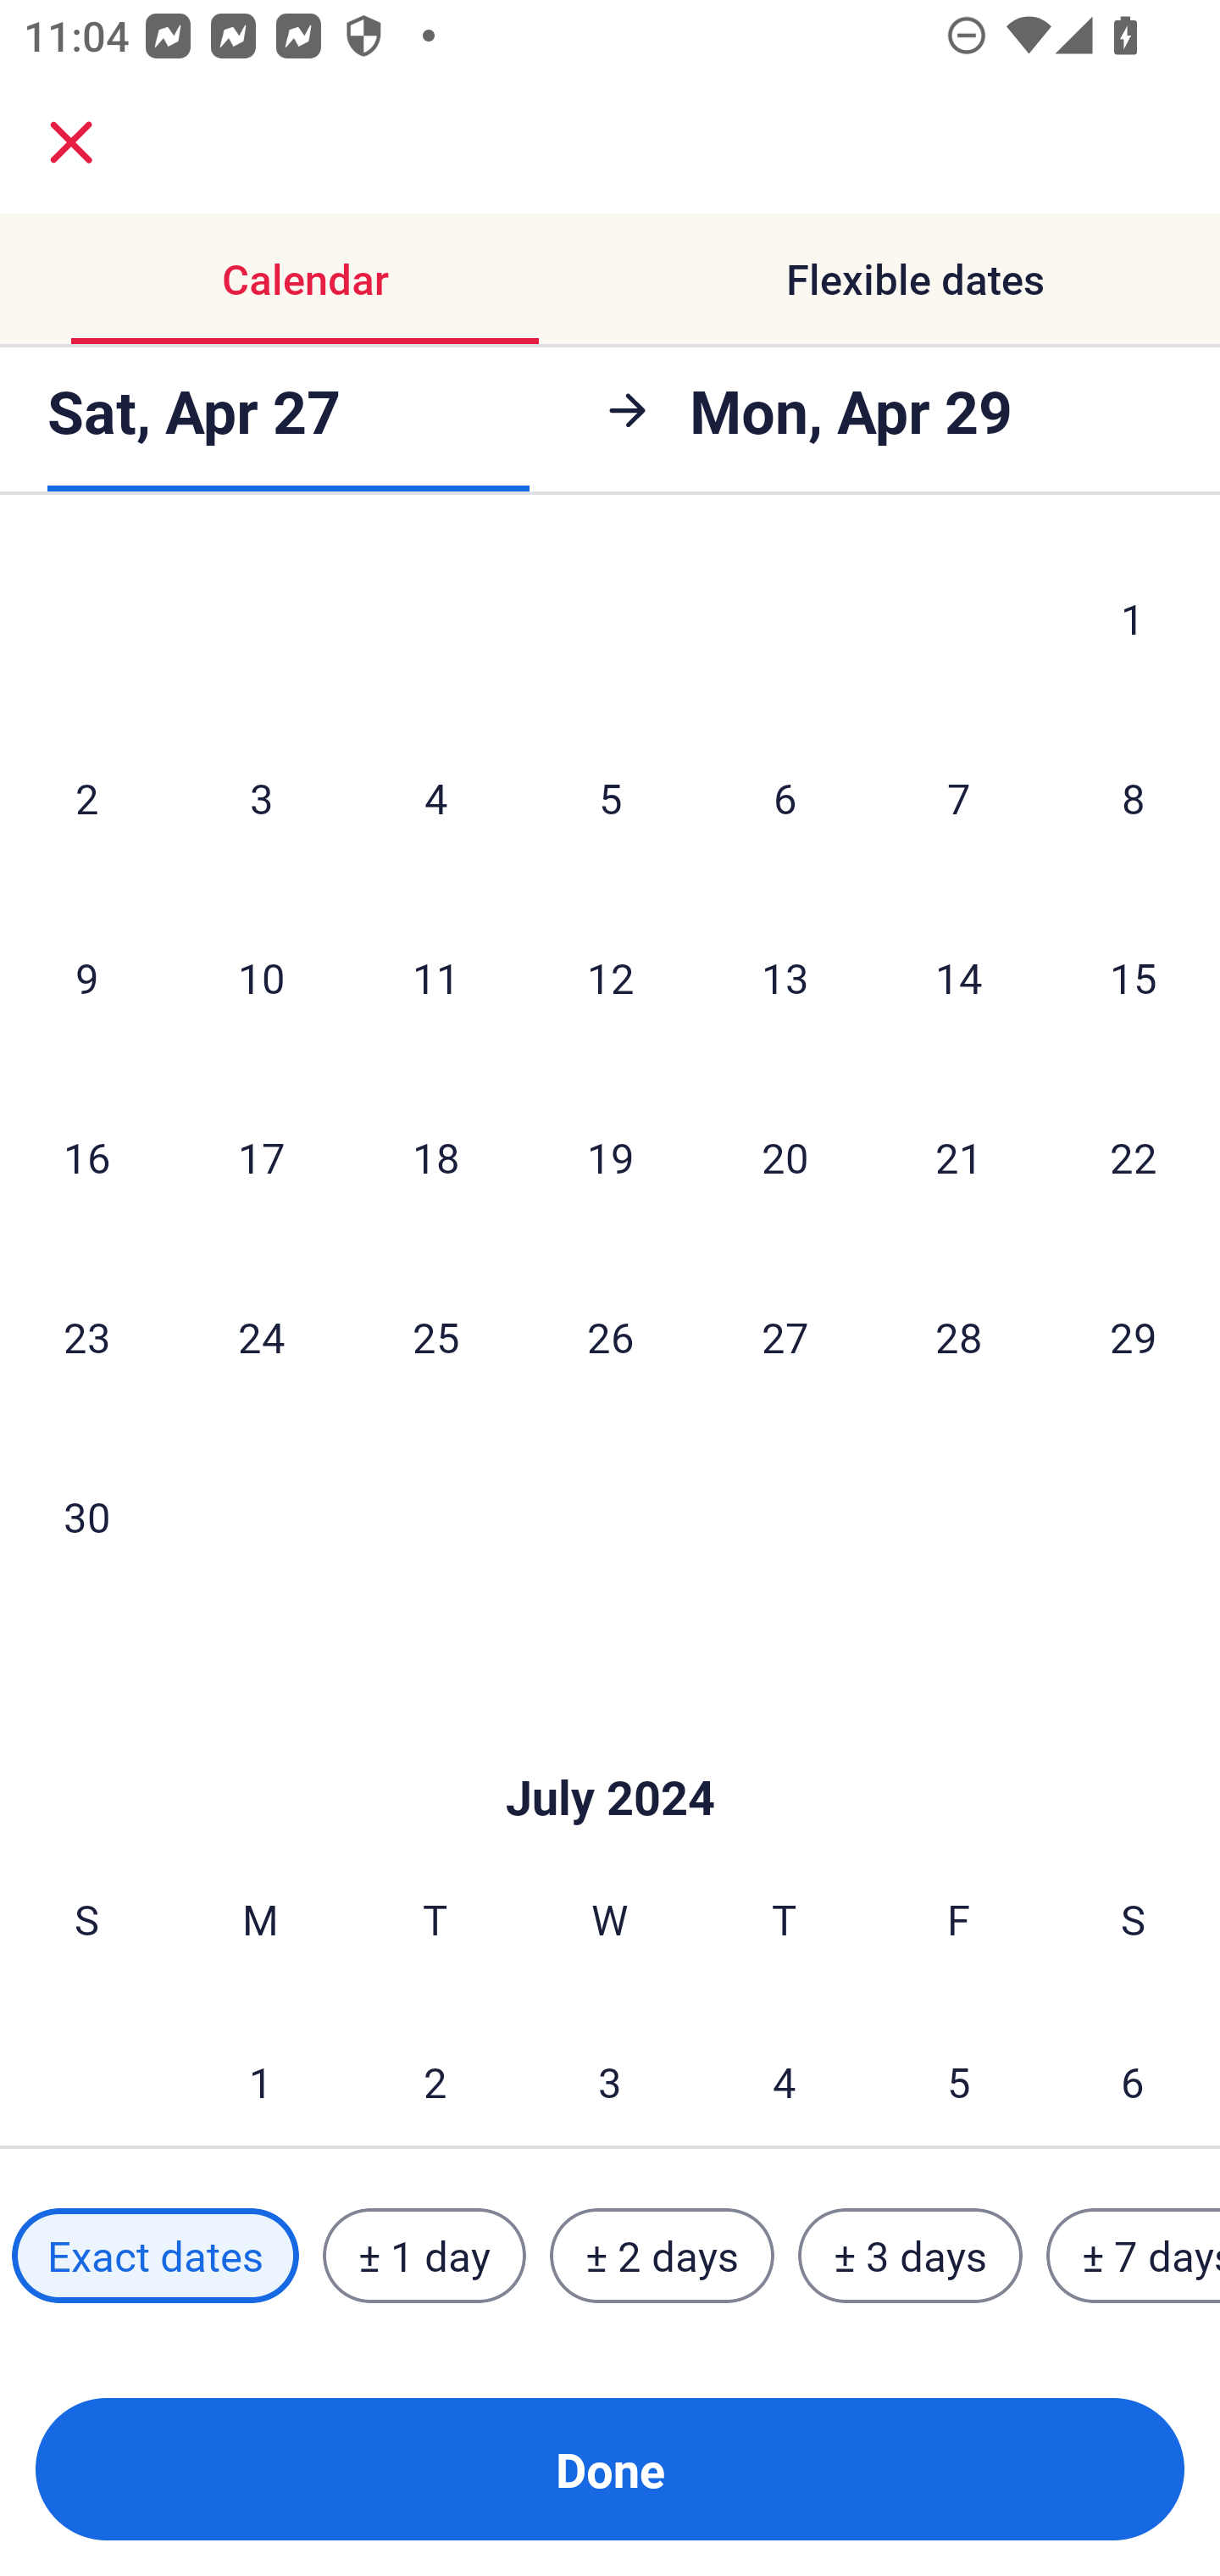  Describe the element at coordinates (785, 2069) in the screenshot. I see `4 Thursday, July 4, 2024` at that location.